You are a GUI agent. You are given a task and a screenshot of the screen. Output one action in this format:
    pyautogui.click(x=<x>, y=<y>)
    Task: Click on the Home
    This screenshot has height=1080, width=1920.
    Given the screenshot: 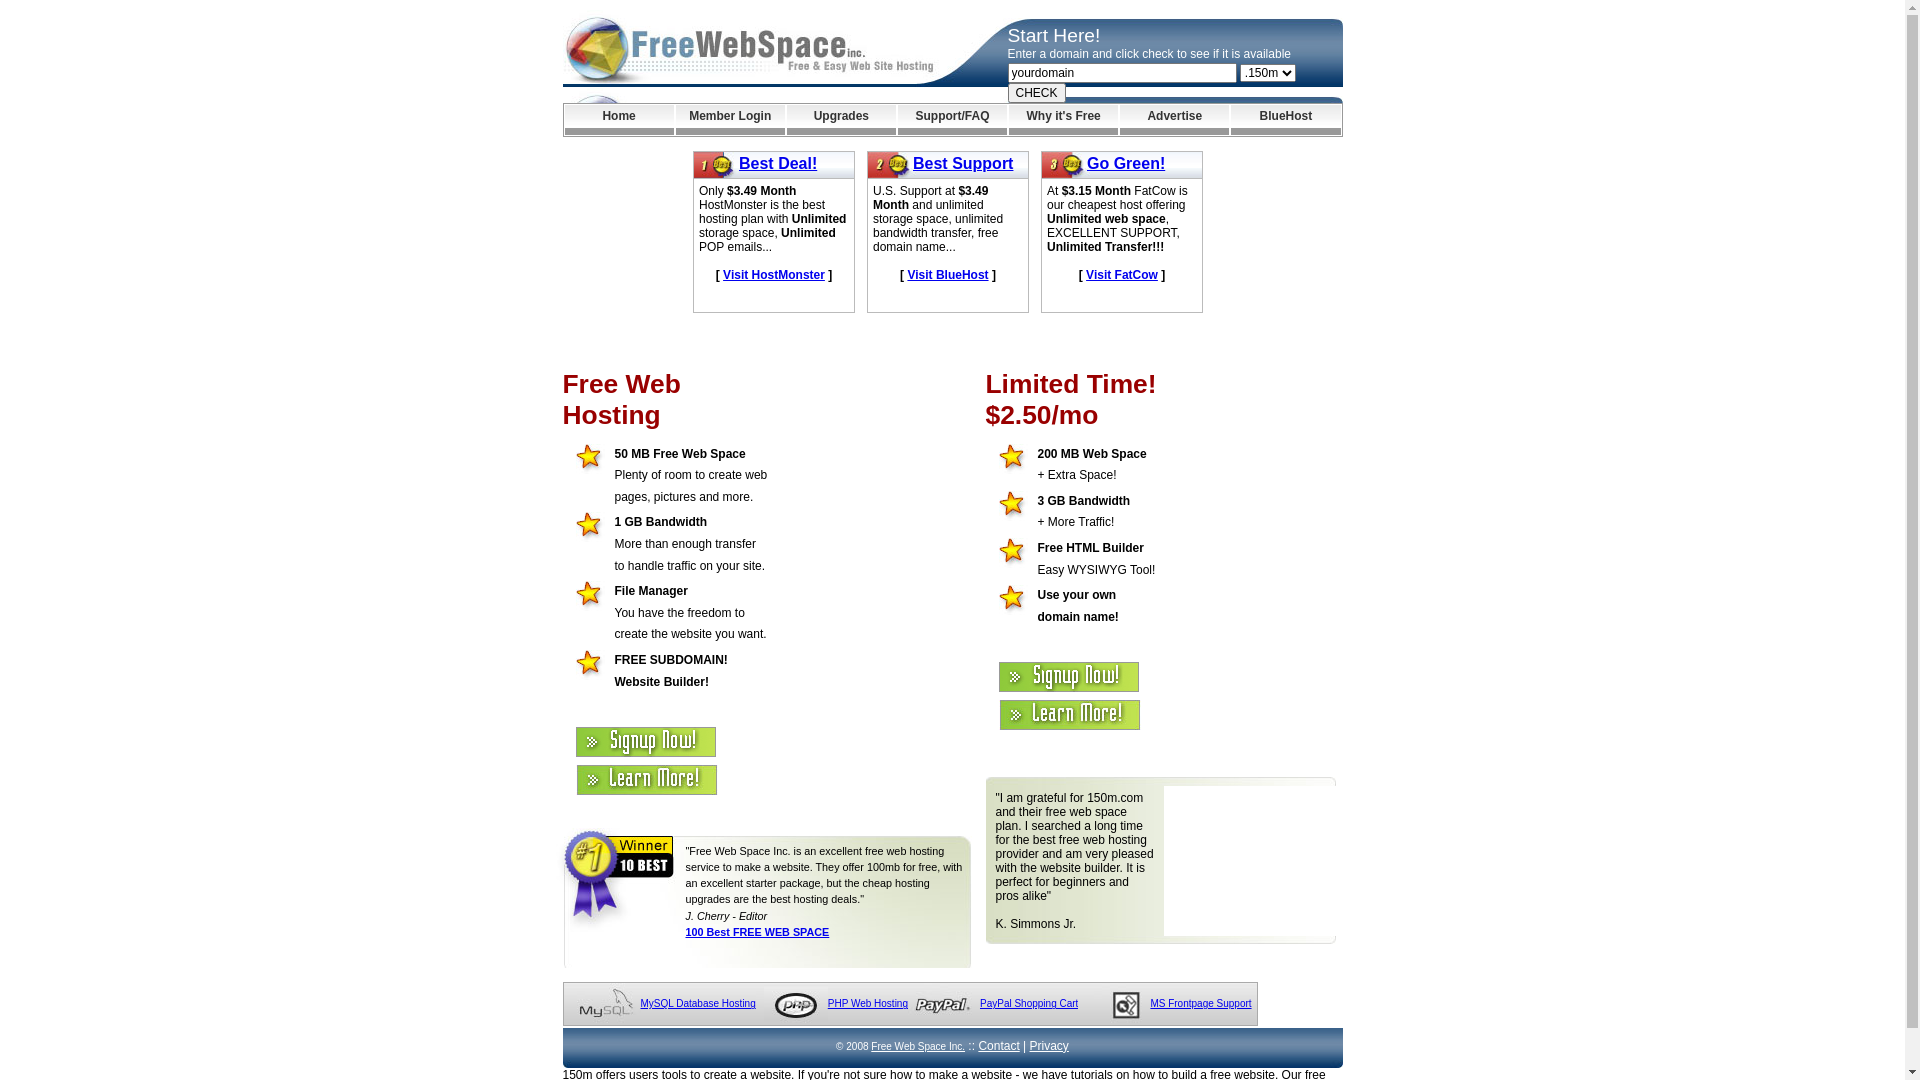 What is the action you would take?
    pyautogui.click(x=618, y=120)
    